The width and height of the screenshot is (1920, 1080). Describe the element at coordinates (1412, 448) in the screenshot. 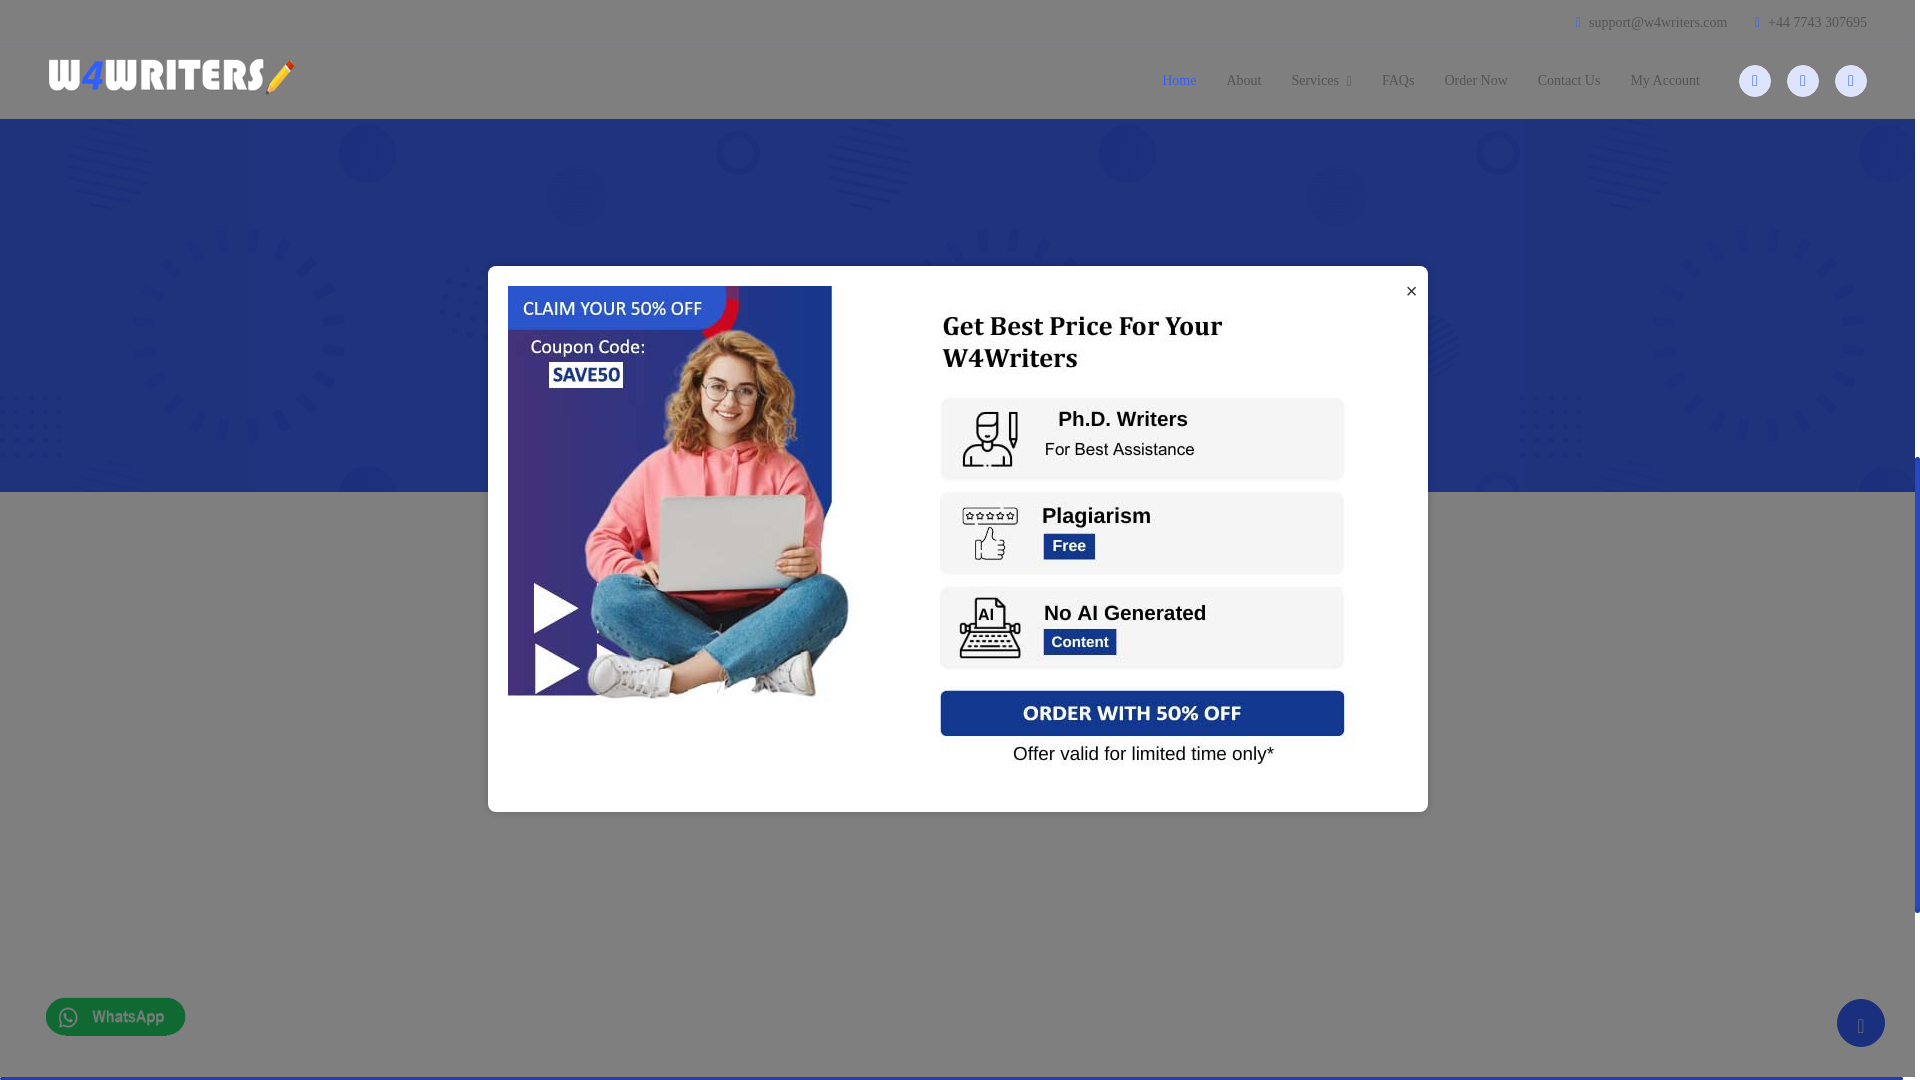

I see `Read More` at that location.